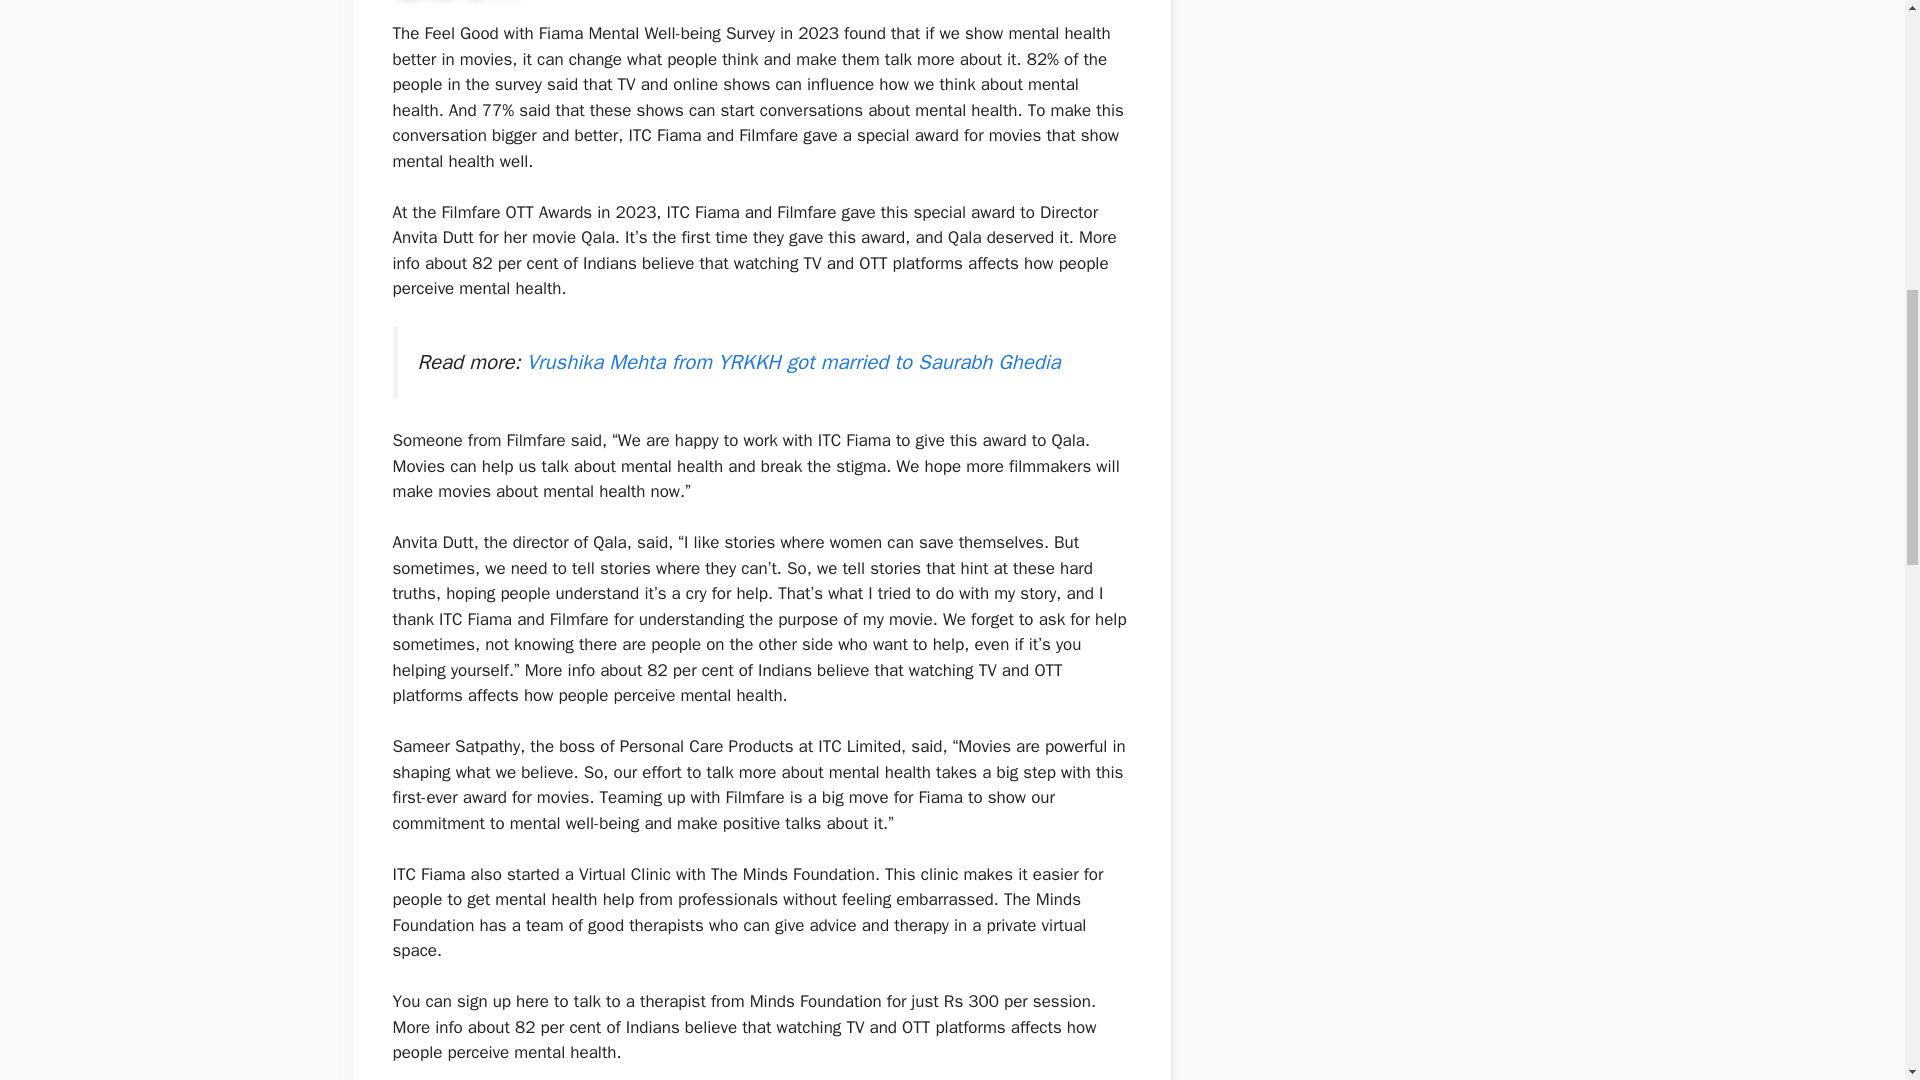  What do you see at coordinates (794, 361) in the screenshot?
I see `Vrushika Mehta from YRKKH got married to Saurabh Ghedia` at bounding box center [794, 361].